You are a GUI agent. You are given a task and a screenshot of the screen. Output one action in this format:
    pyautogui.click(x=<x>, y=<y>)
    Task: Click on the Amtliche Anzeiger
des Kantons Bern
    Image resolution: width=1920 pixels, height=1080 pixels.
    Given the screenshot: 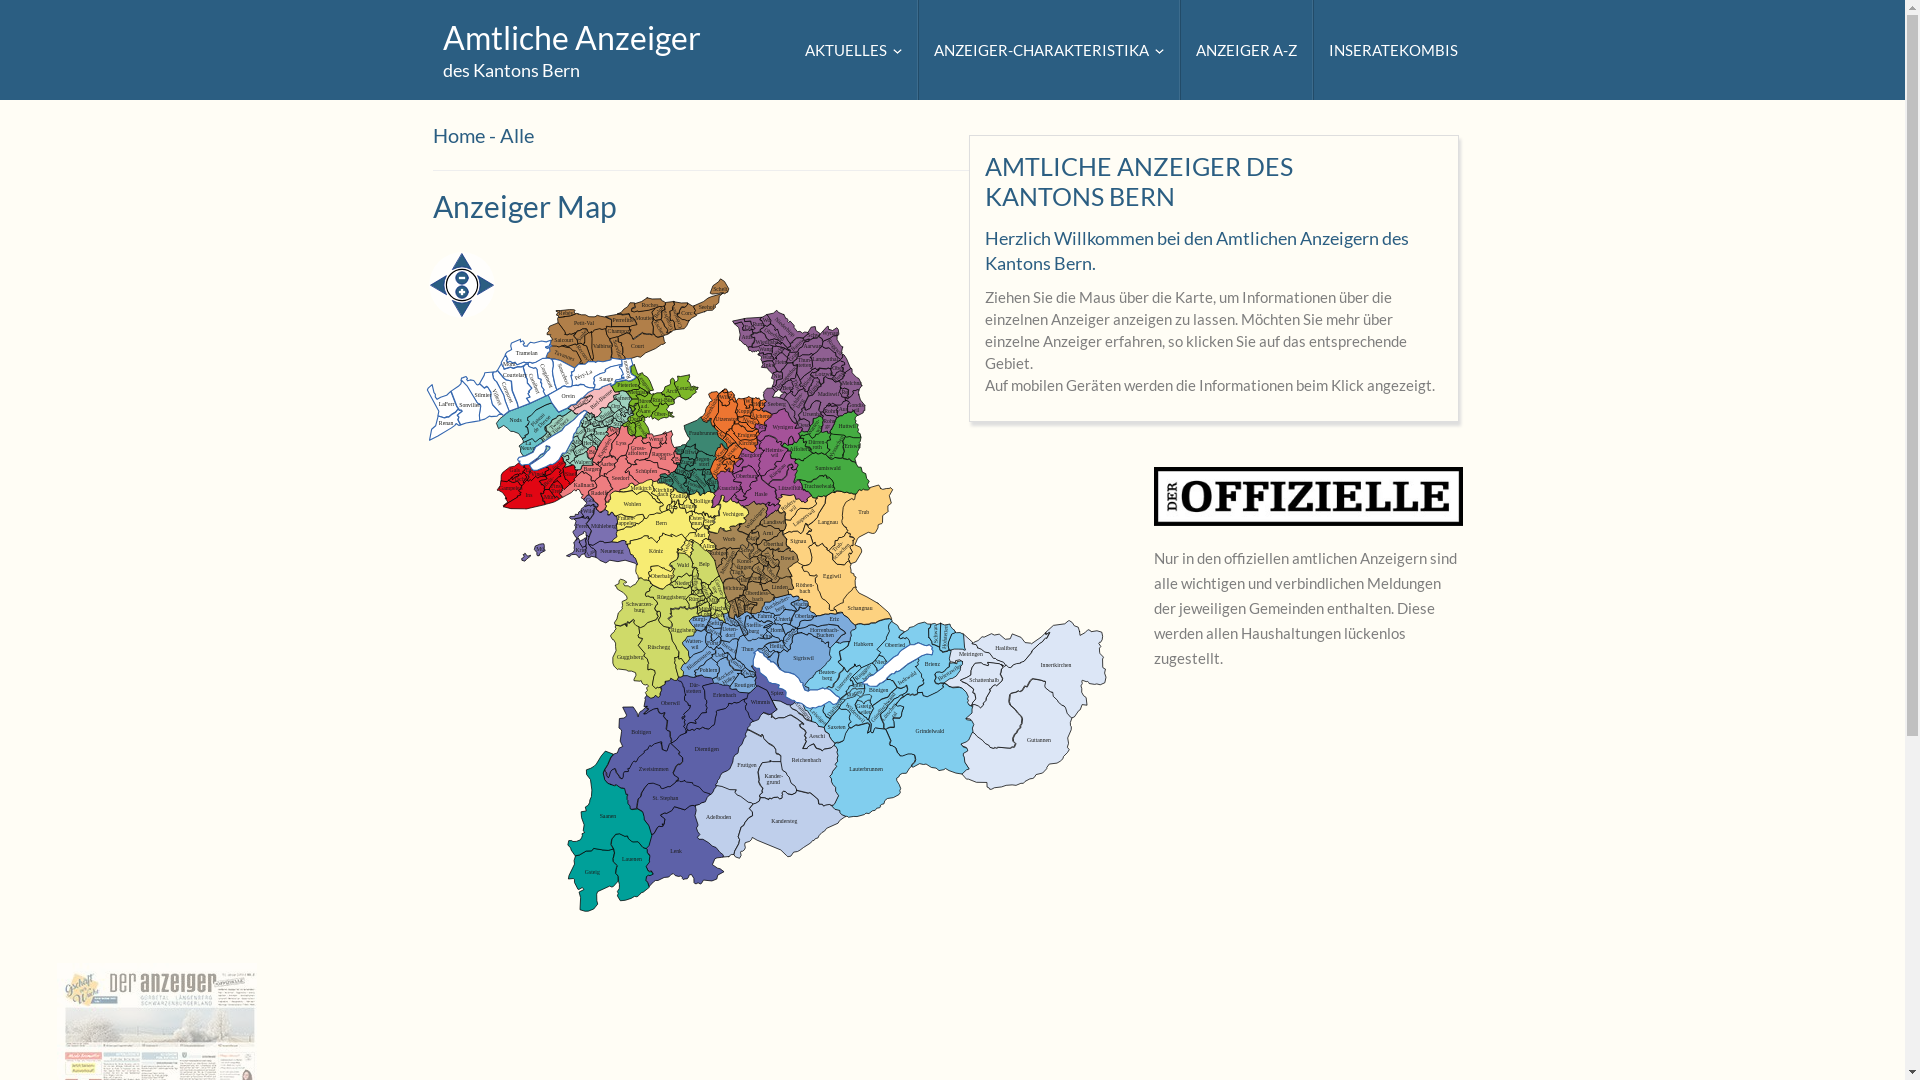 What is the action you would take?
    pyautogui.click(x=572, y=49)
    